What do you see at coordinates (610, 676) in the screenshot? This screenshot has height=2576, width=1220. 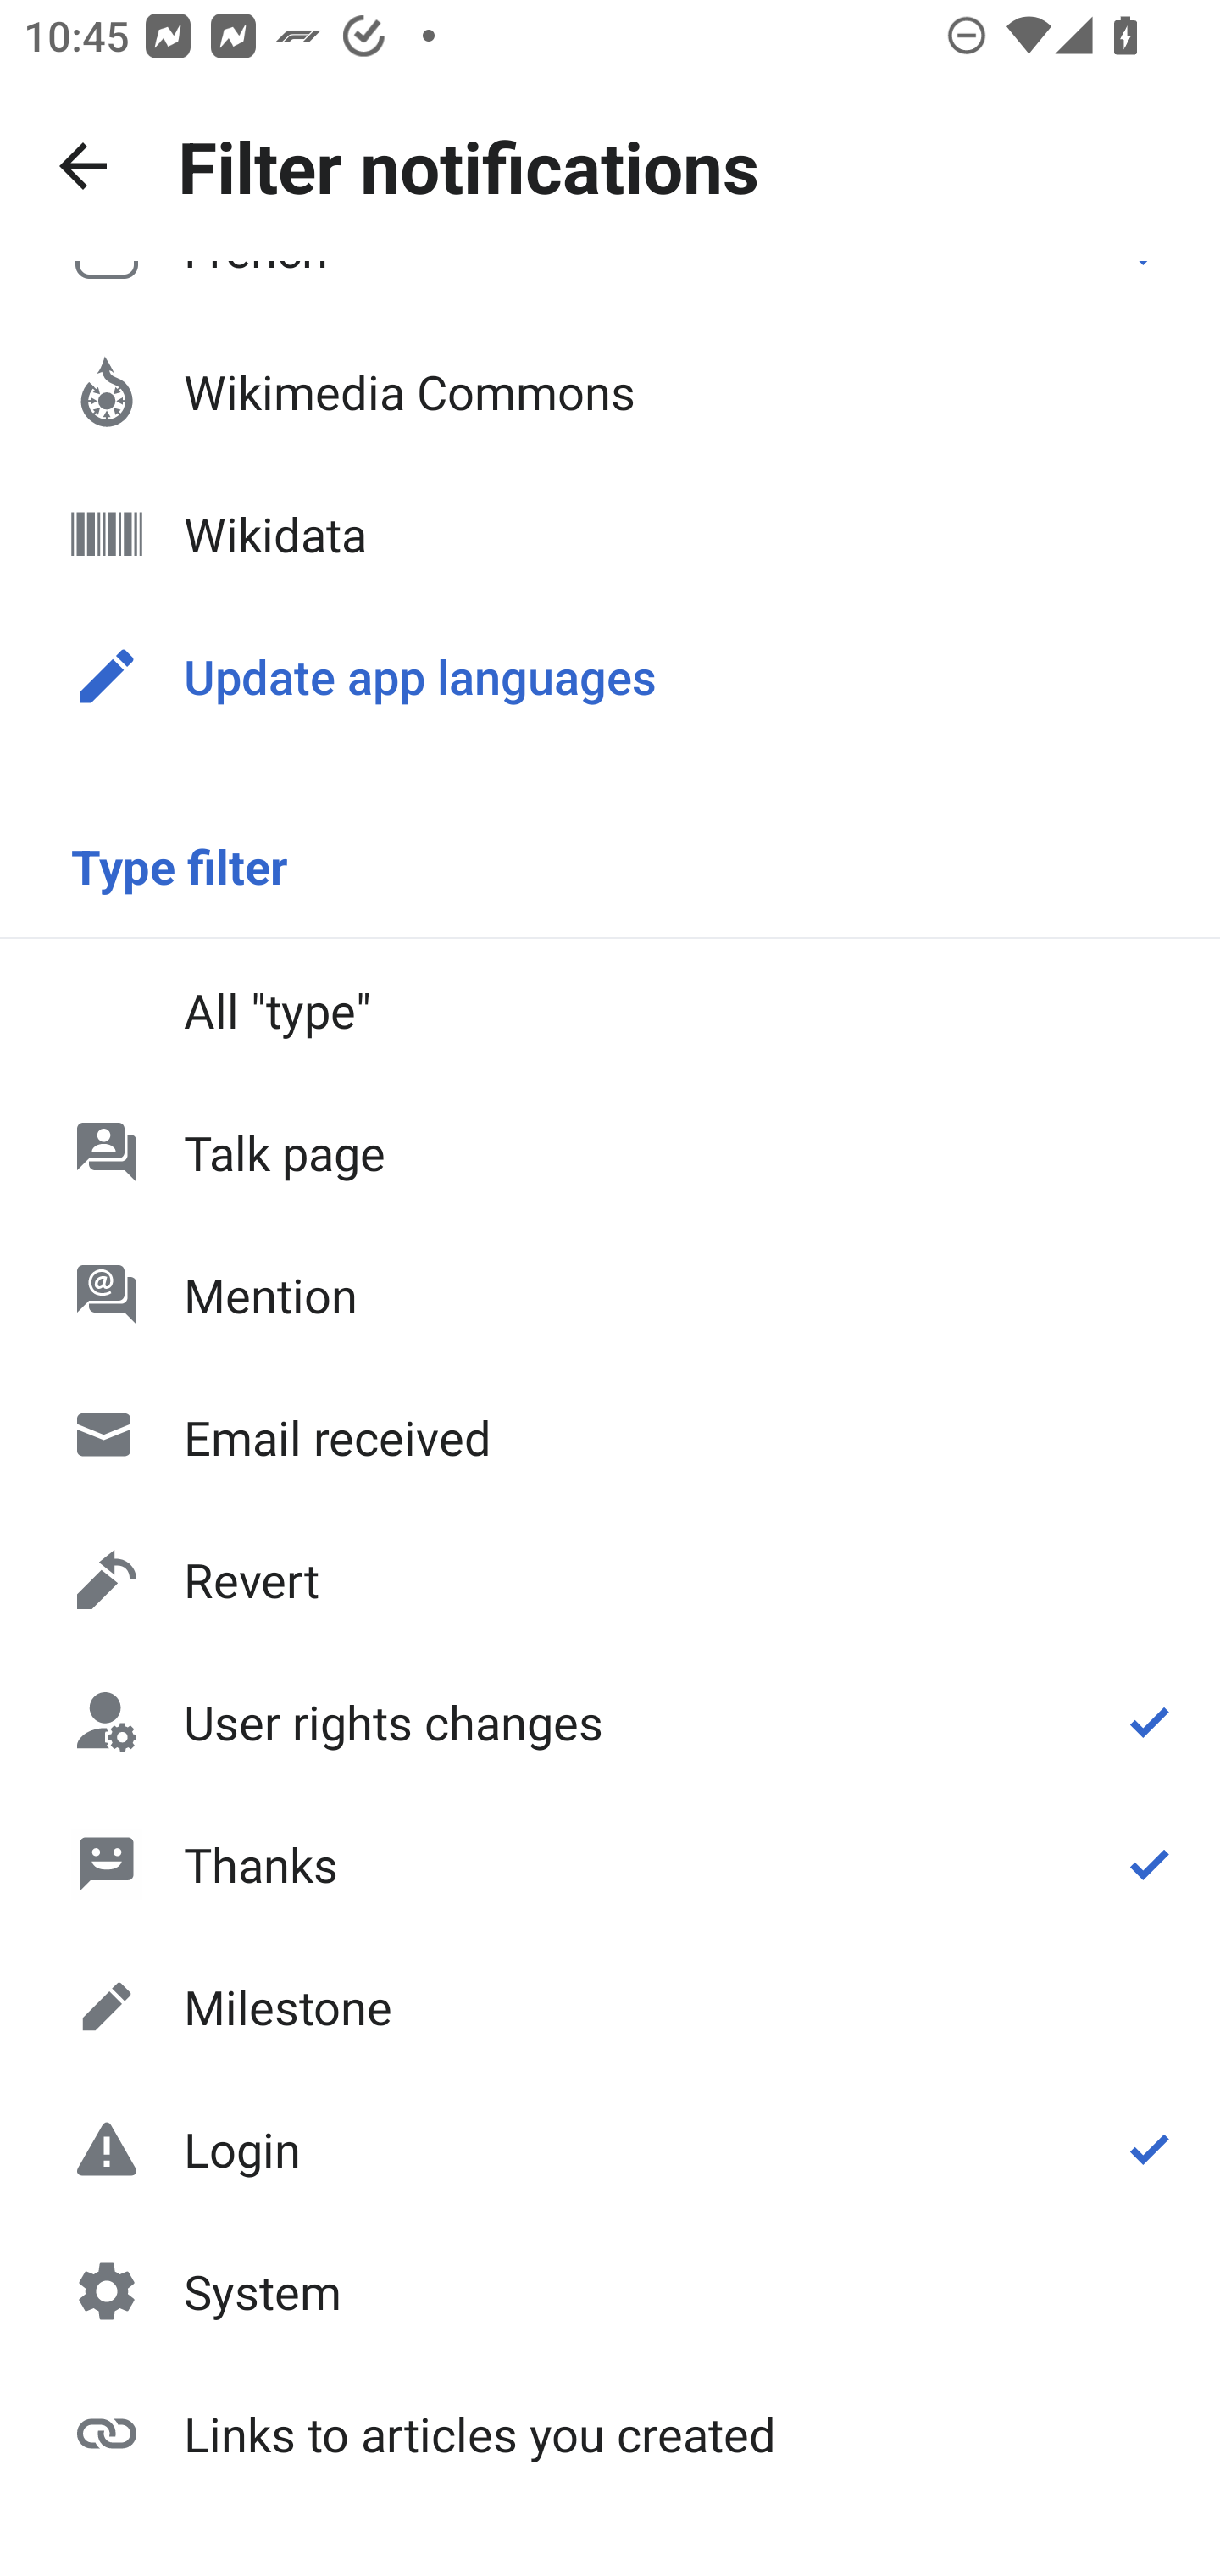 I see `Update app languages` at bounding box center [610, 676].